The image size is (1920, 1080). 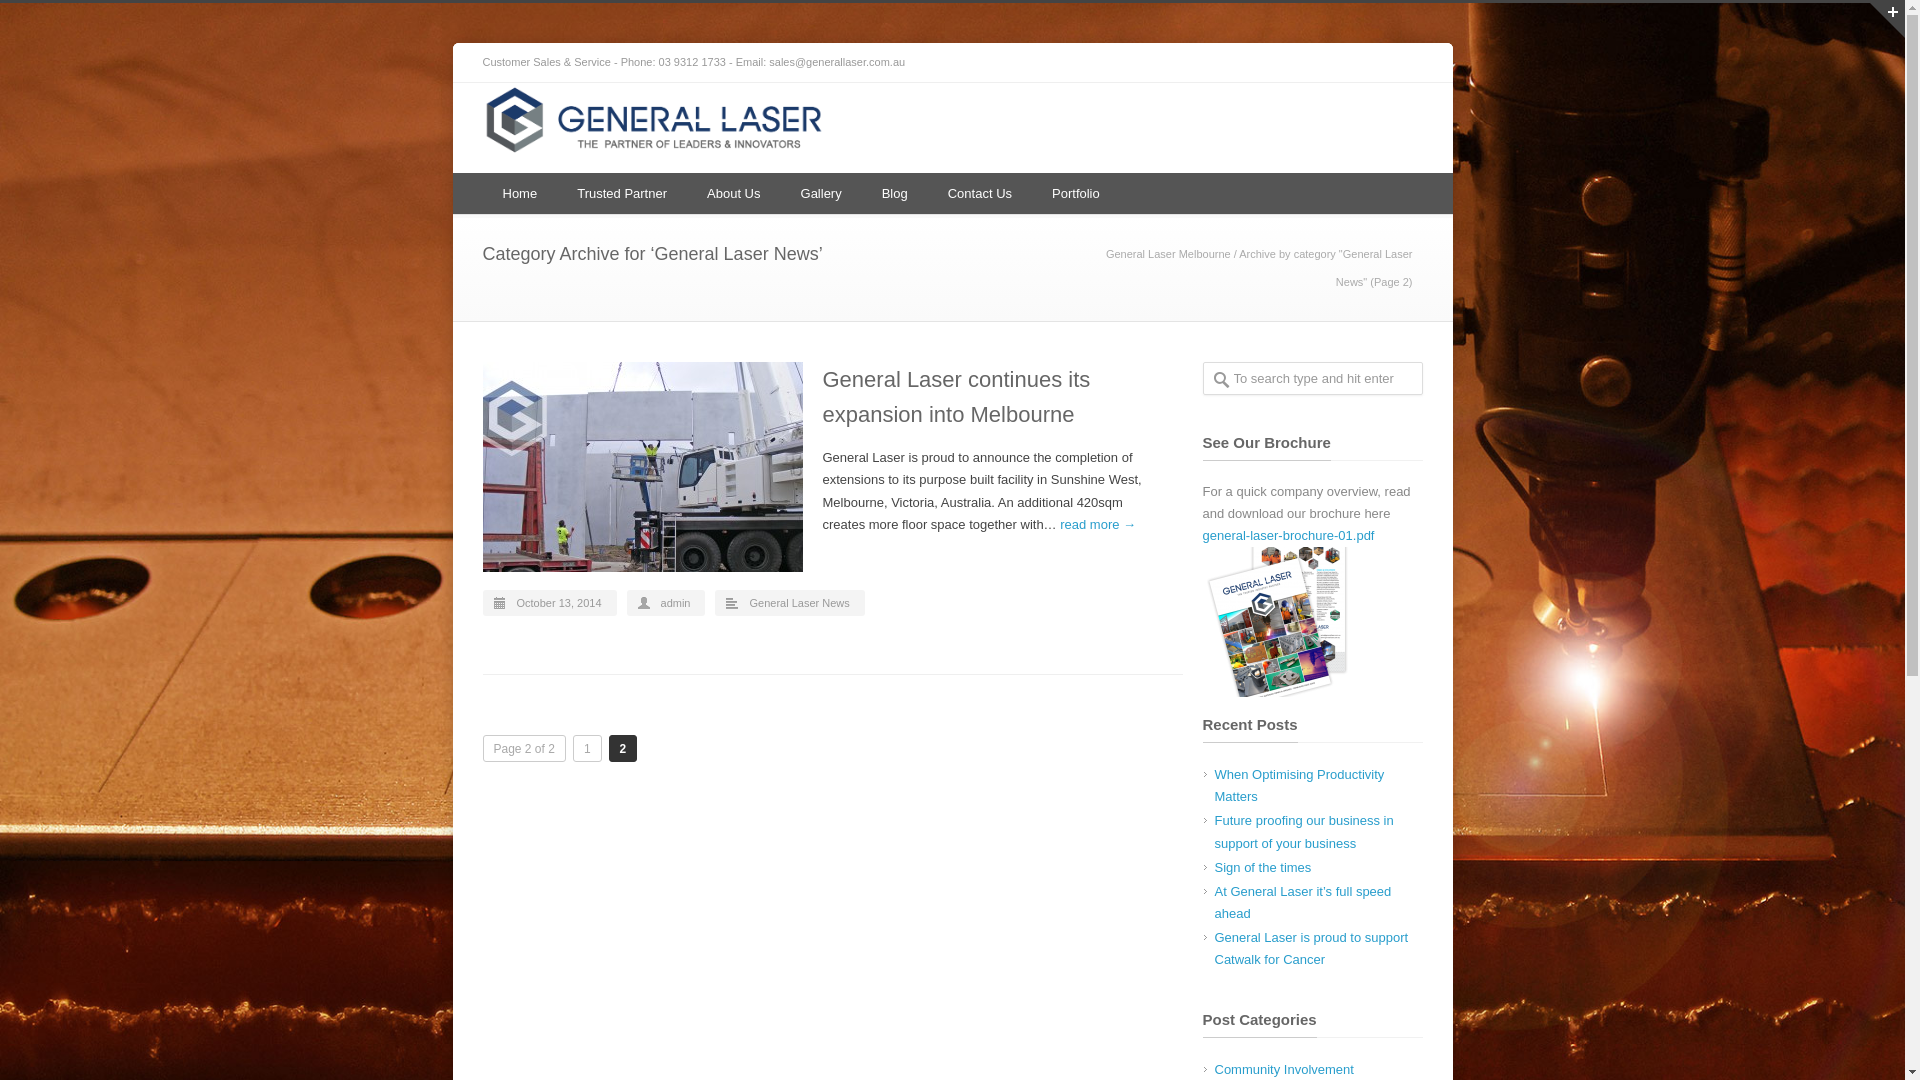 What do you see at coordinates (734, 194) in the screenshot?
I see `About Us` at bounding box center [734, 194].